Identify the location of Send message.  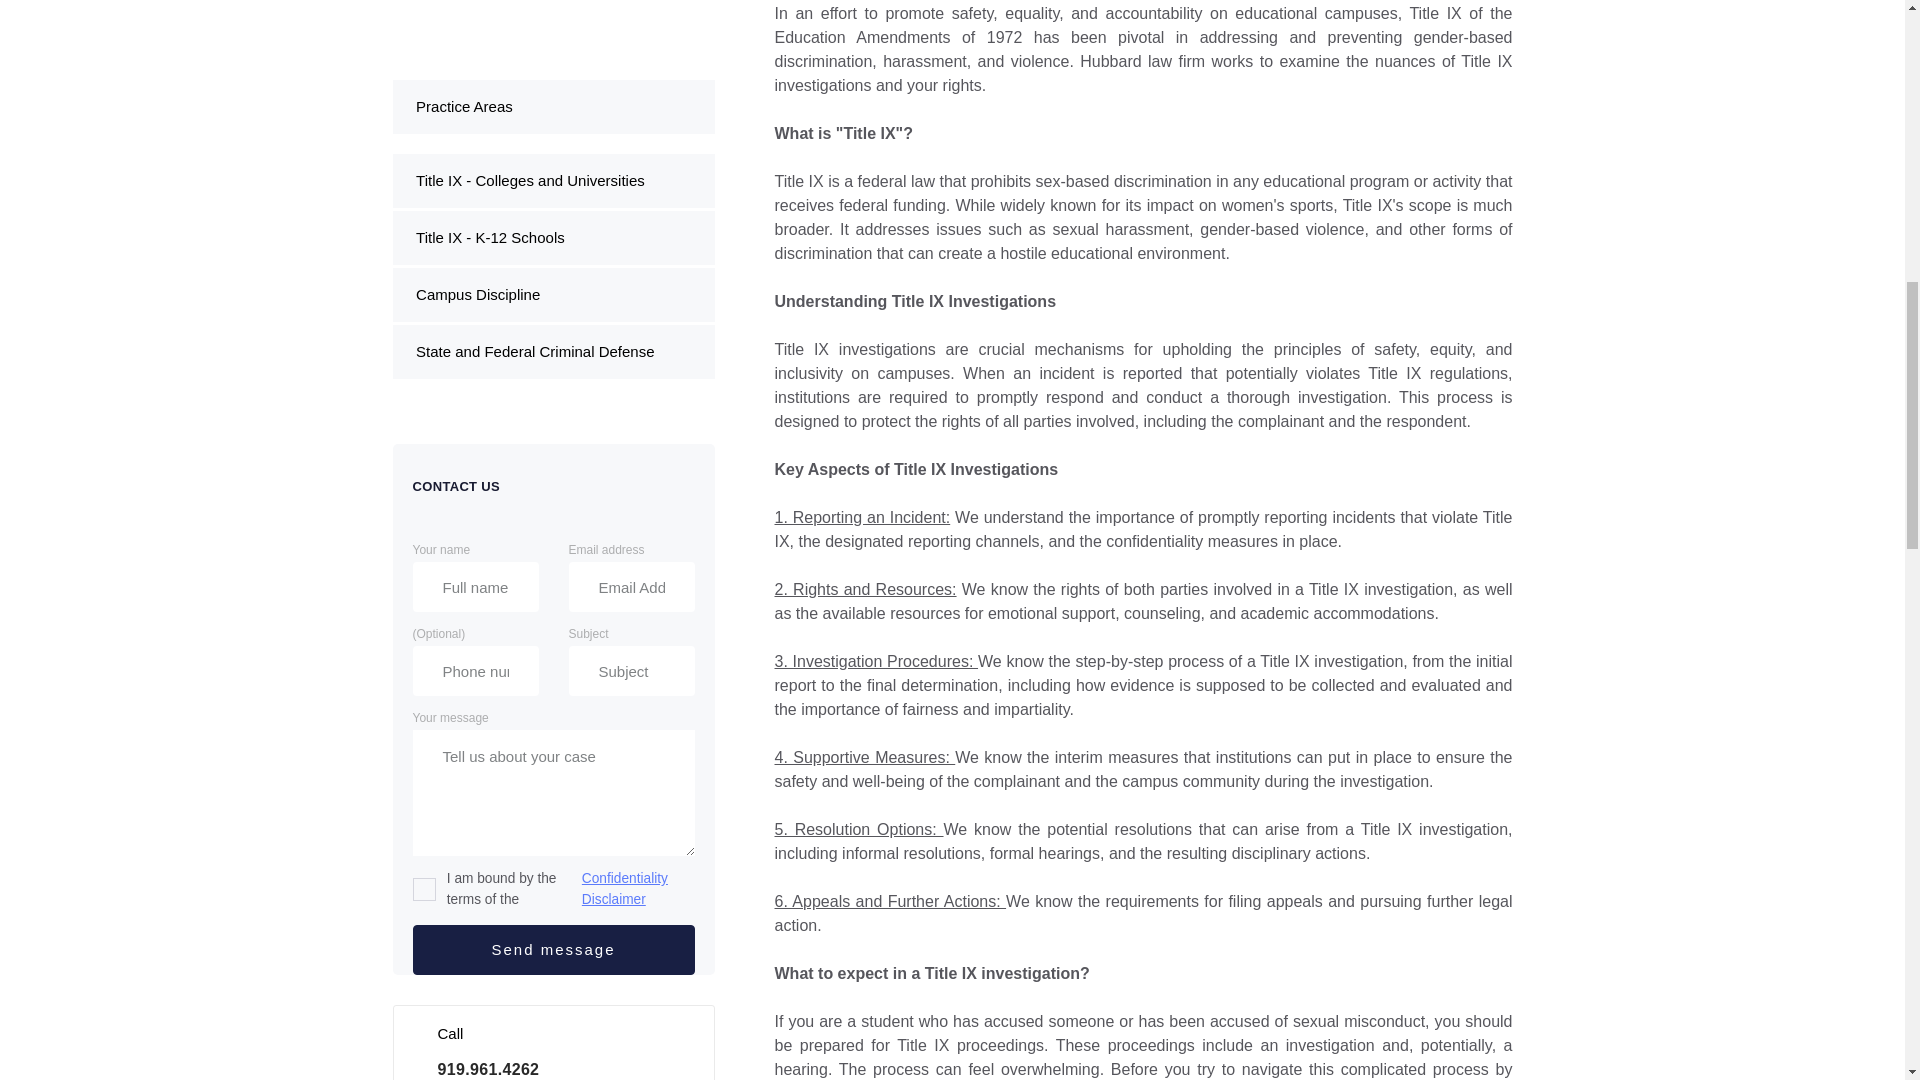
(552, 342).